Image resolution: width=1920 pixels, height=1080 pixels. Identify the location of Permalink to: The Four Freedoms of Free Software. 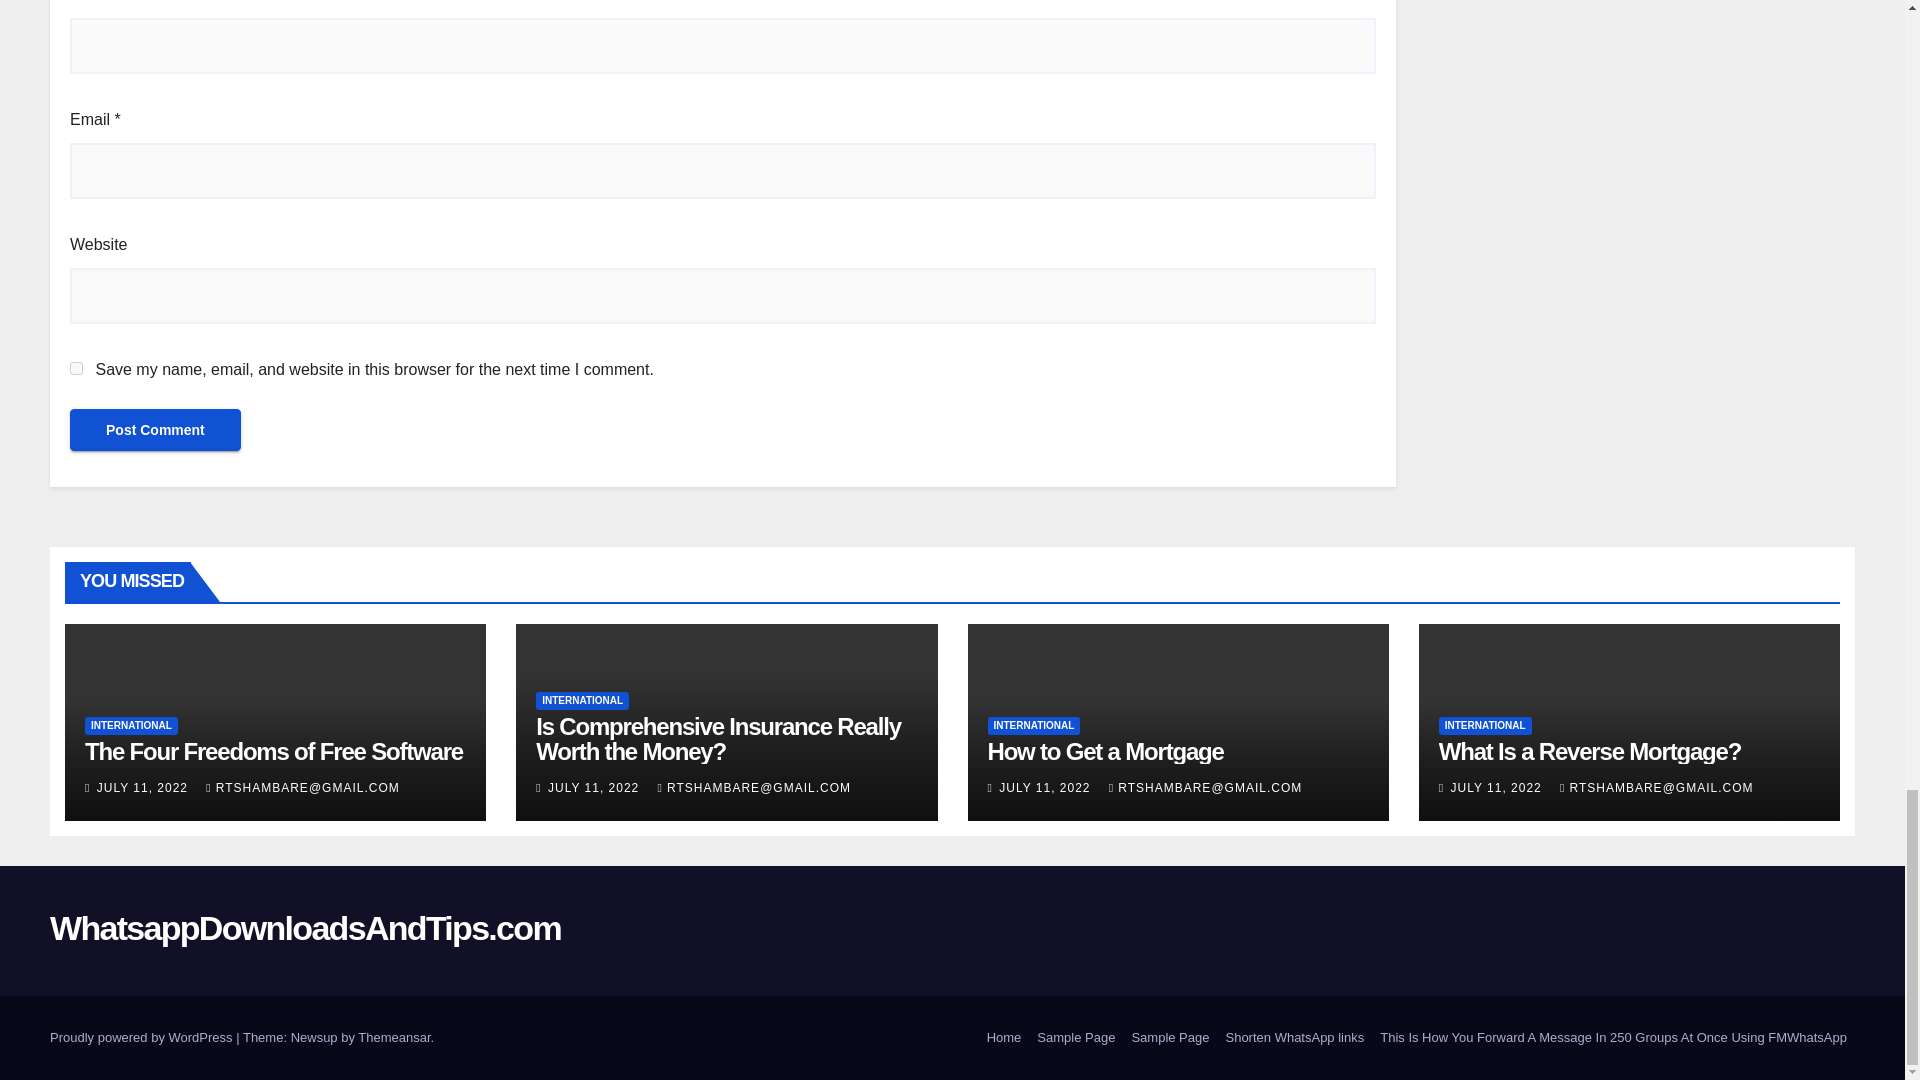
(273, 750).